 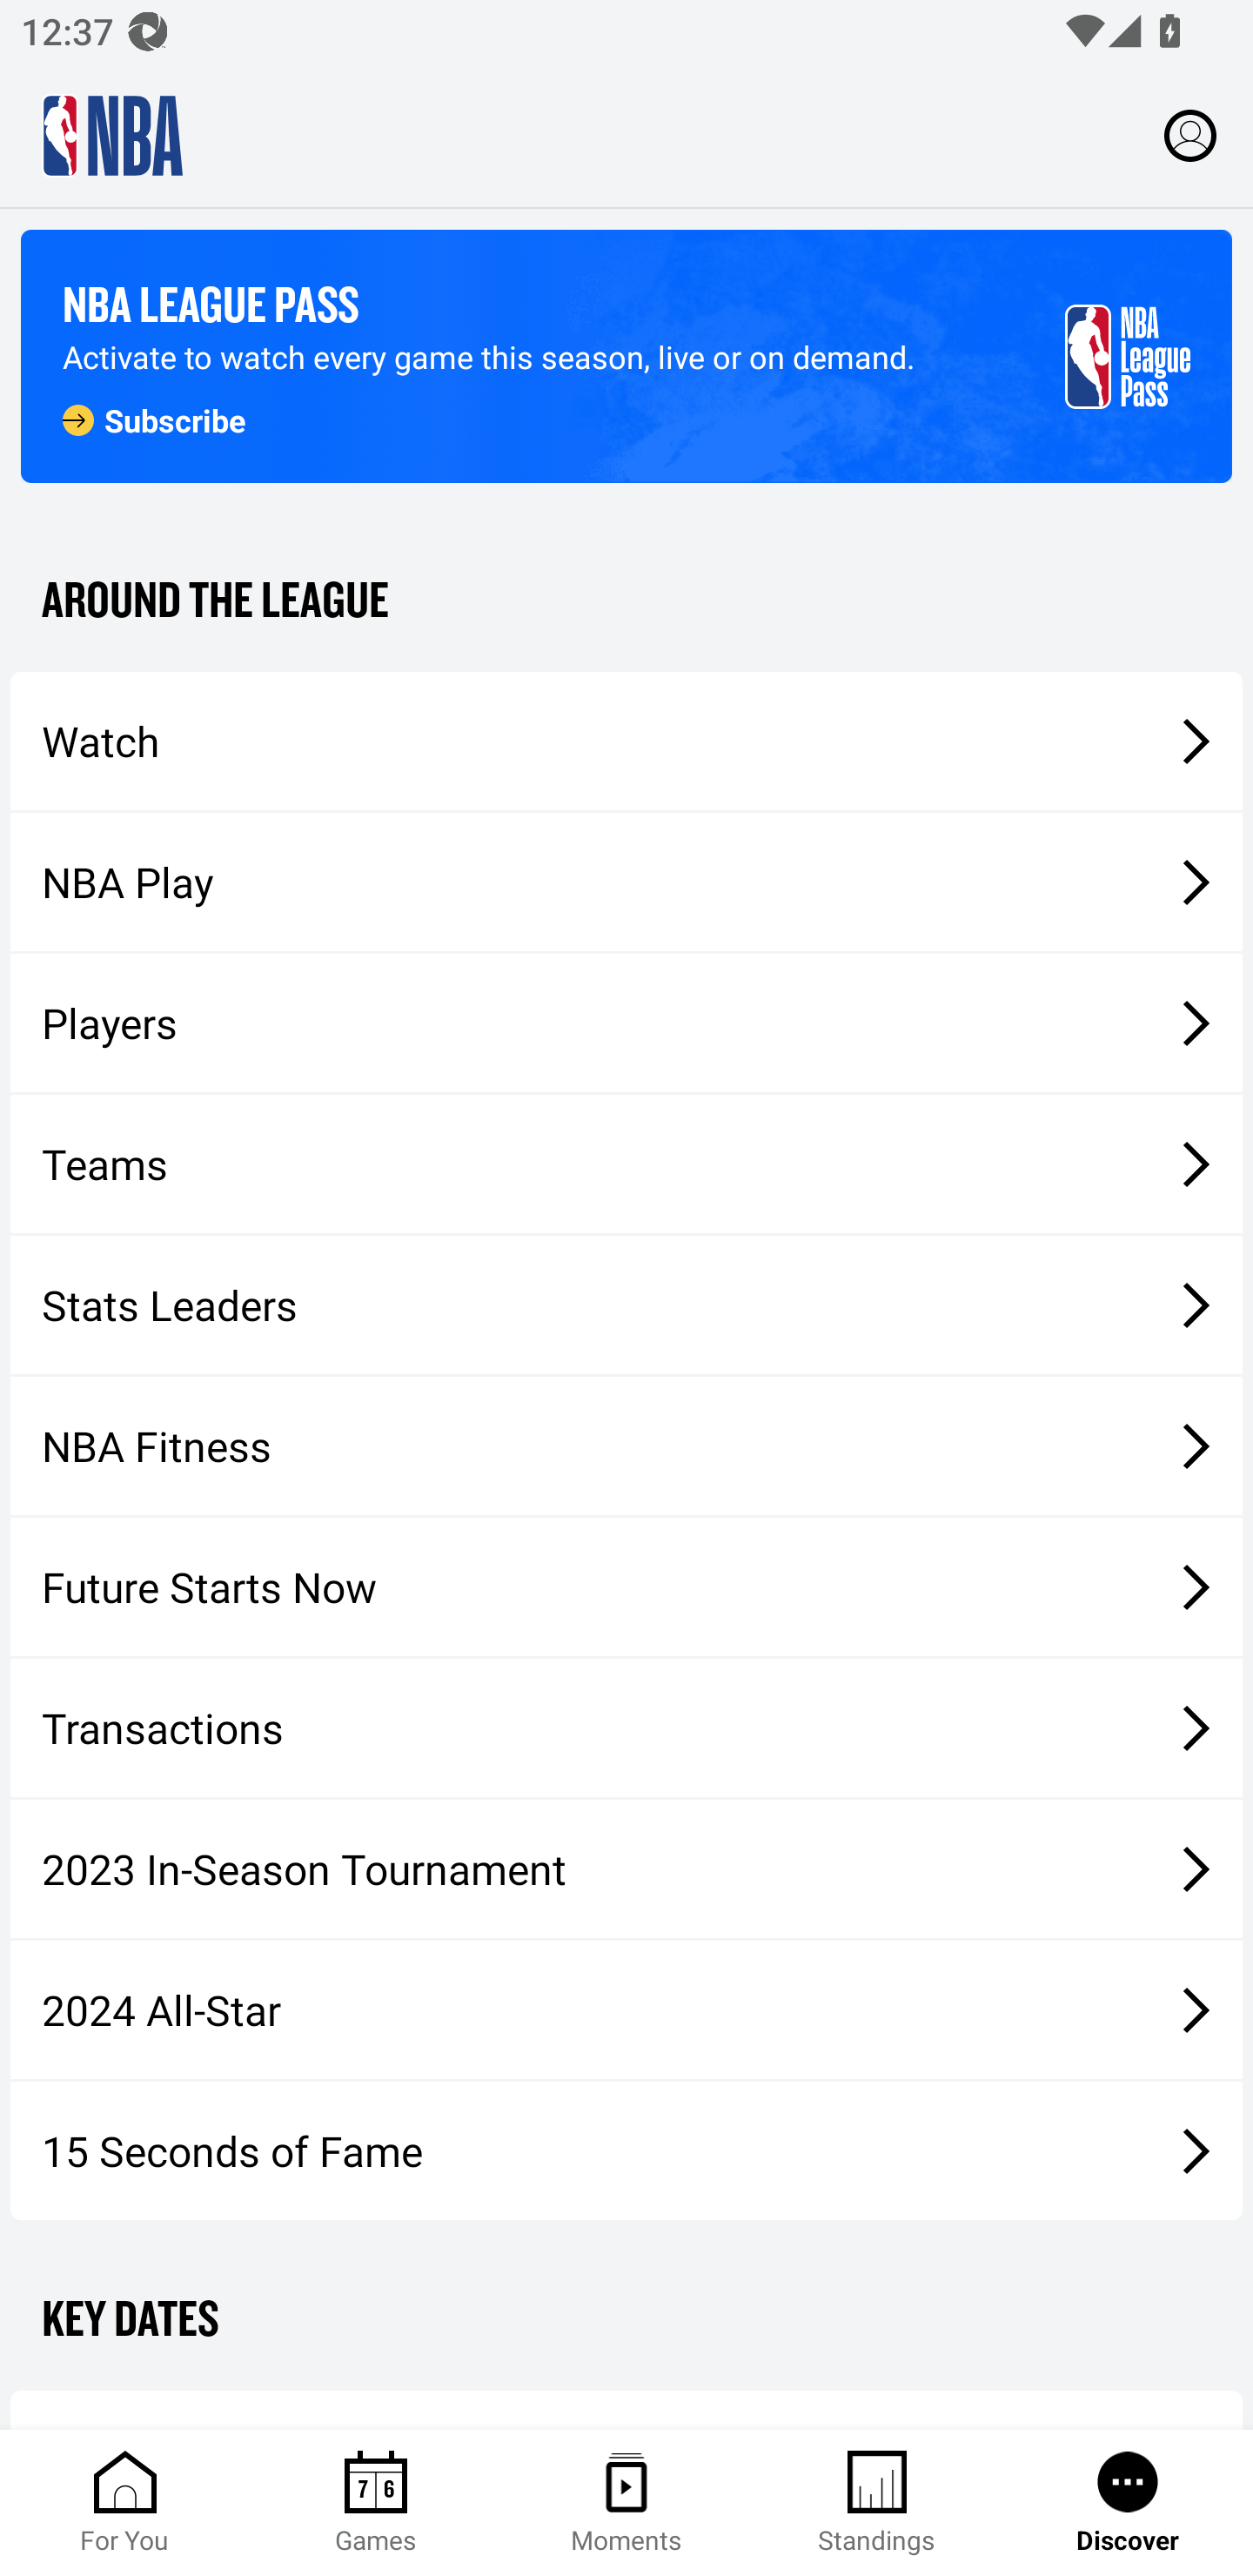 I want to click on Games, so click(x=376, y=2503).